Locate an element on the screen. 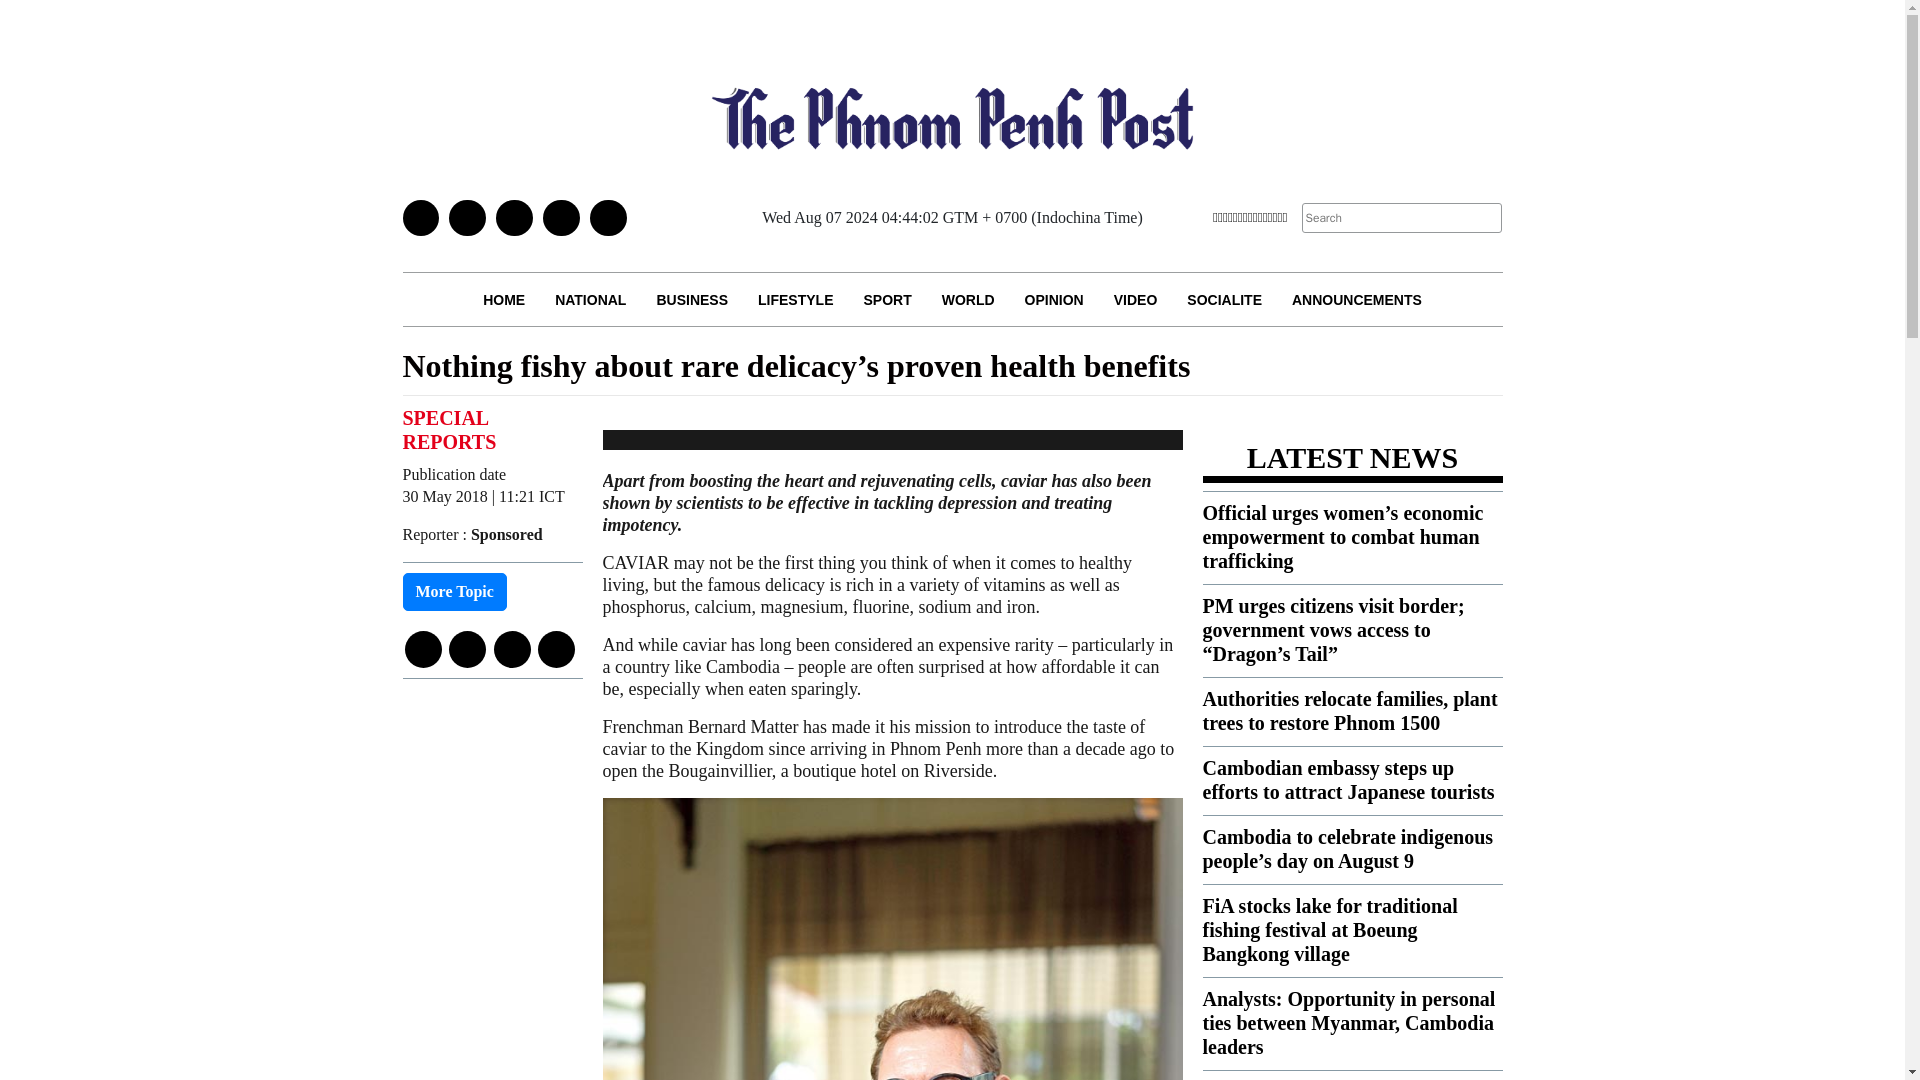 The width and height of the screenshot is (1920, 1080). OPINION is located at coordinates (1054, 300).